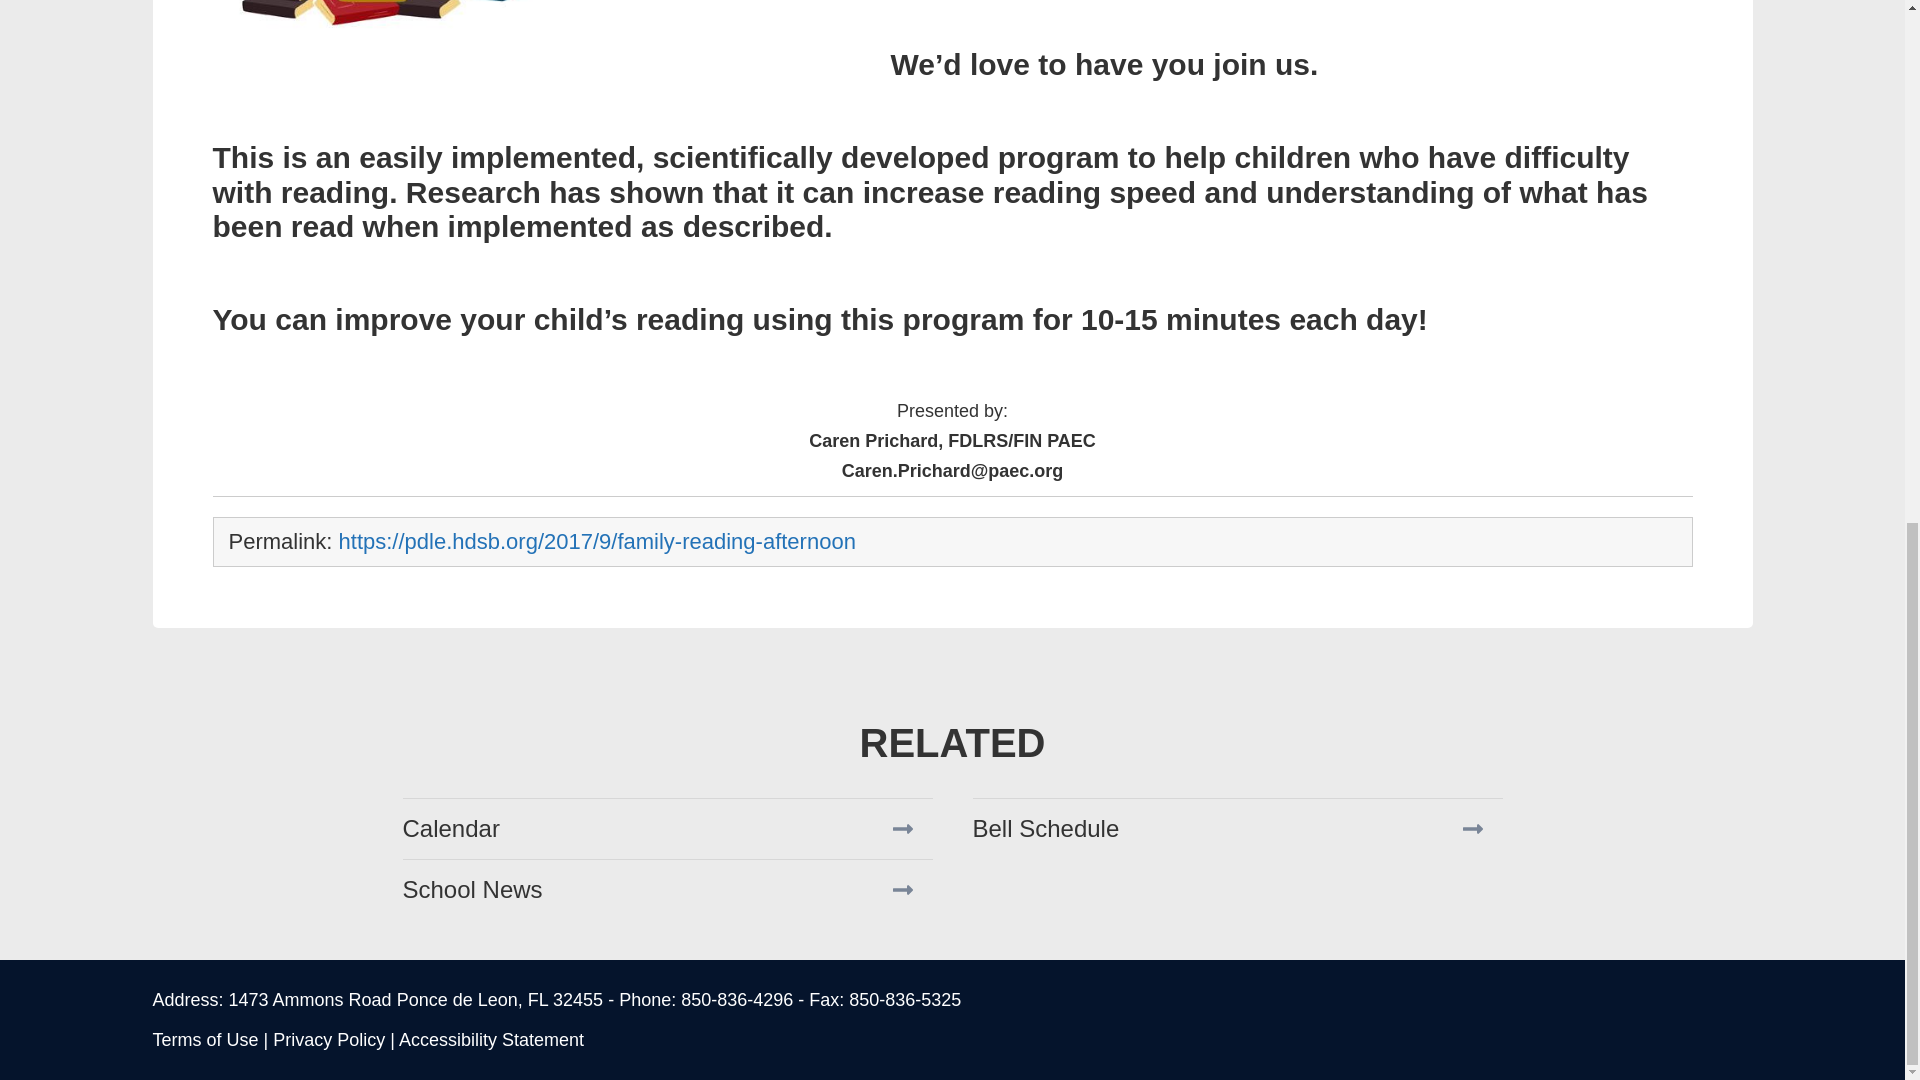  Describe the element at coordinates (666, 828) in the screenshot. I see `Calendar` at that location.